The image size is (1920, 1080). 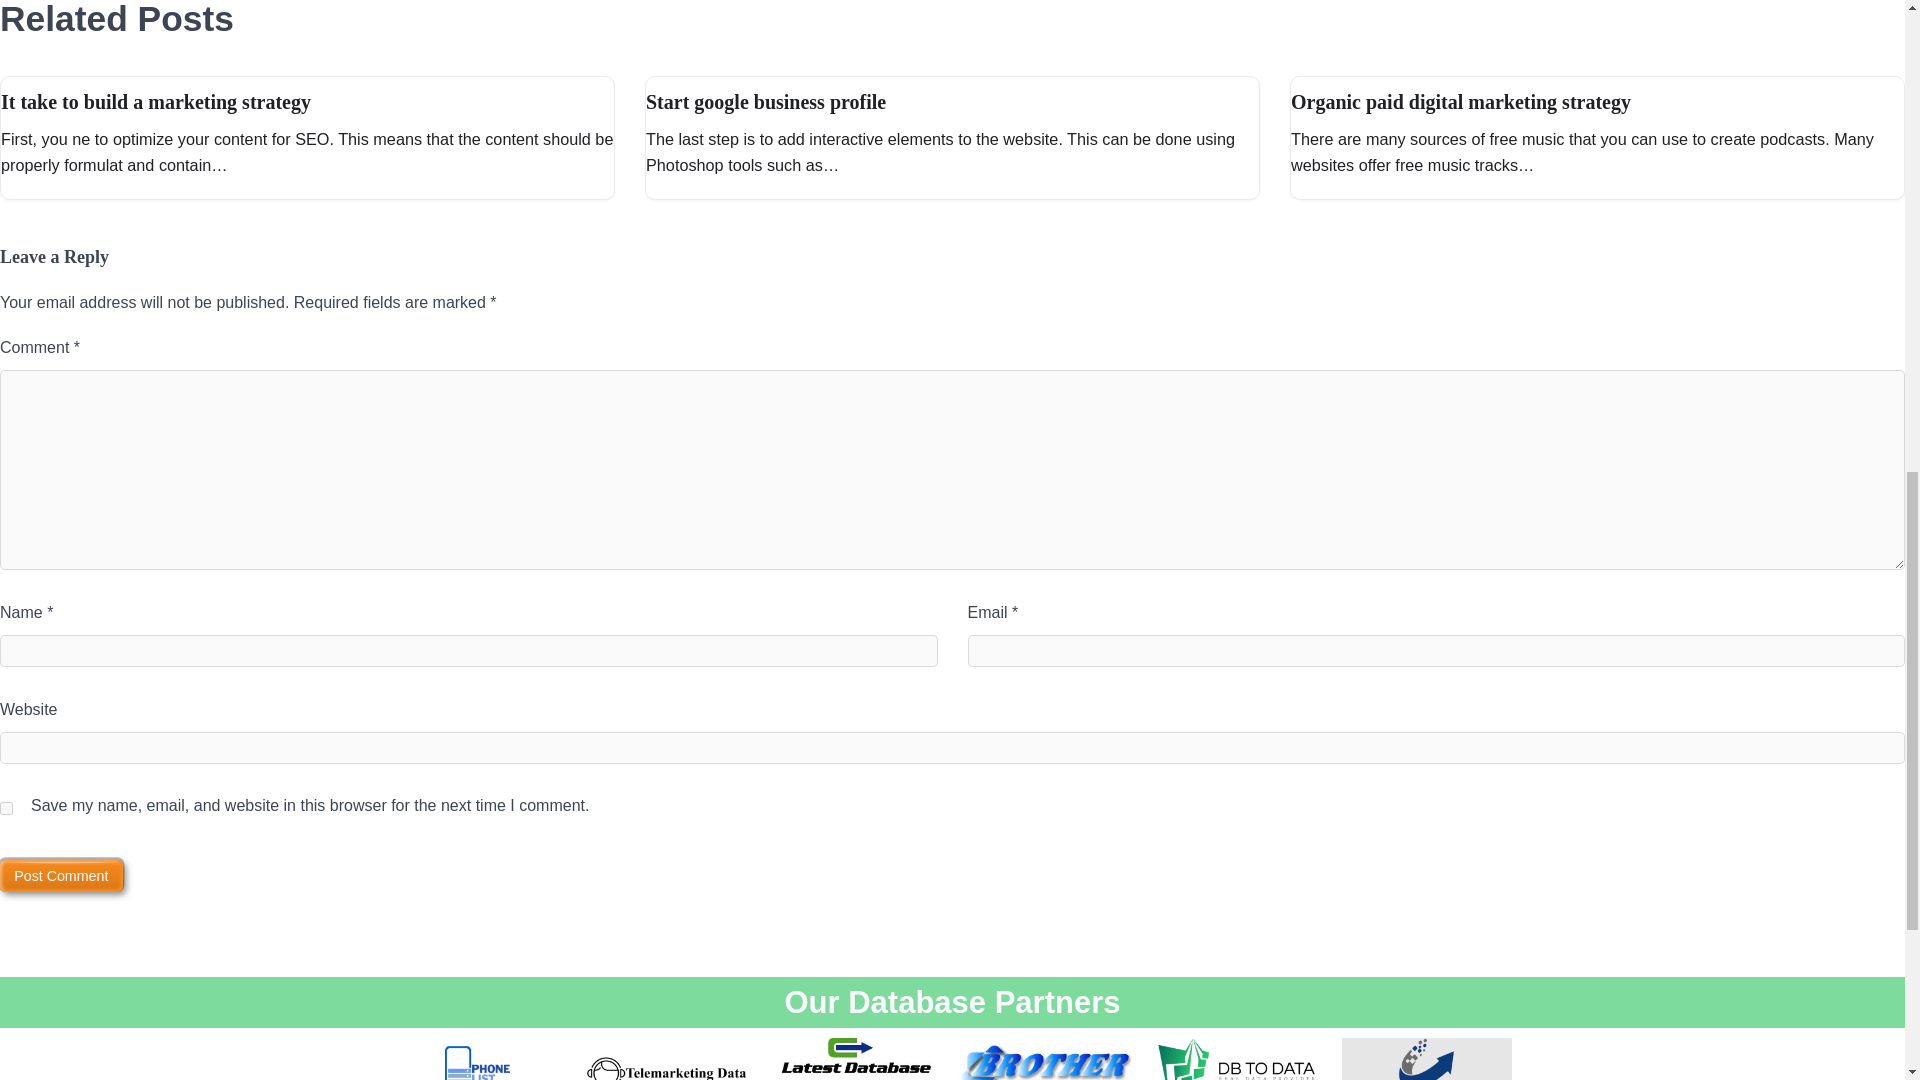 I want to click on Last Database, so click(x=1427, y=1058).